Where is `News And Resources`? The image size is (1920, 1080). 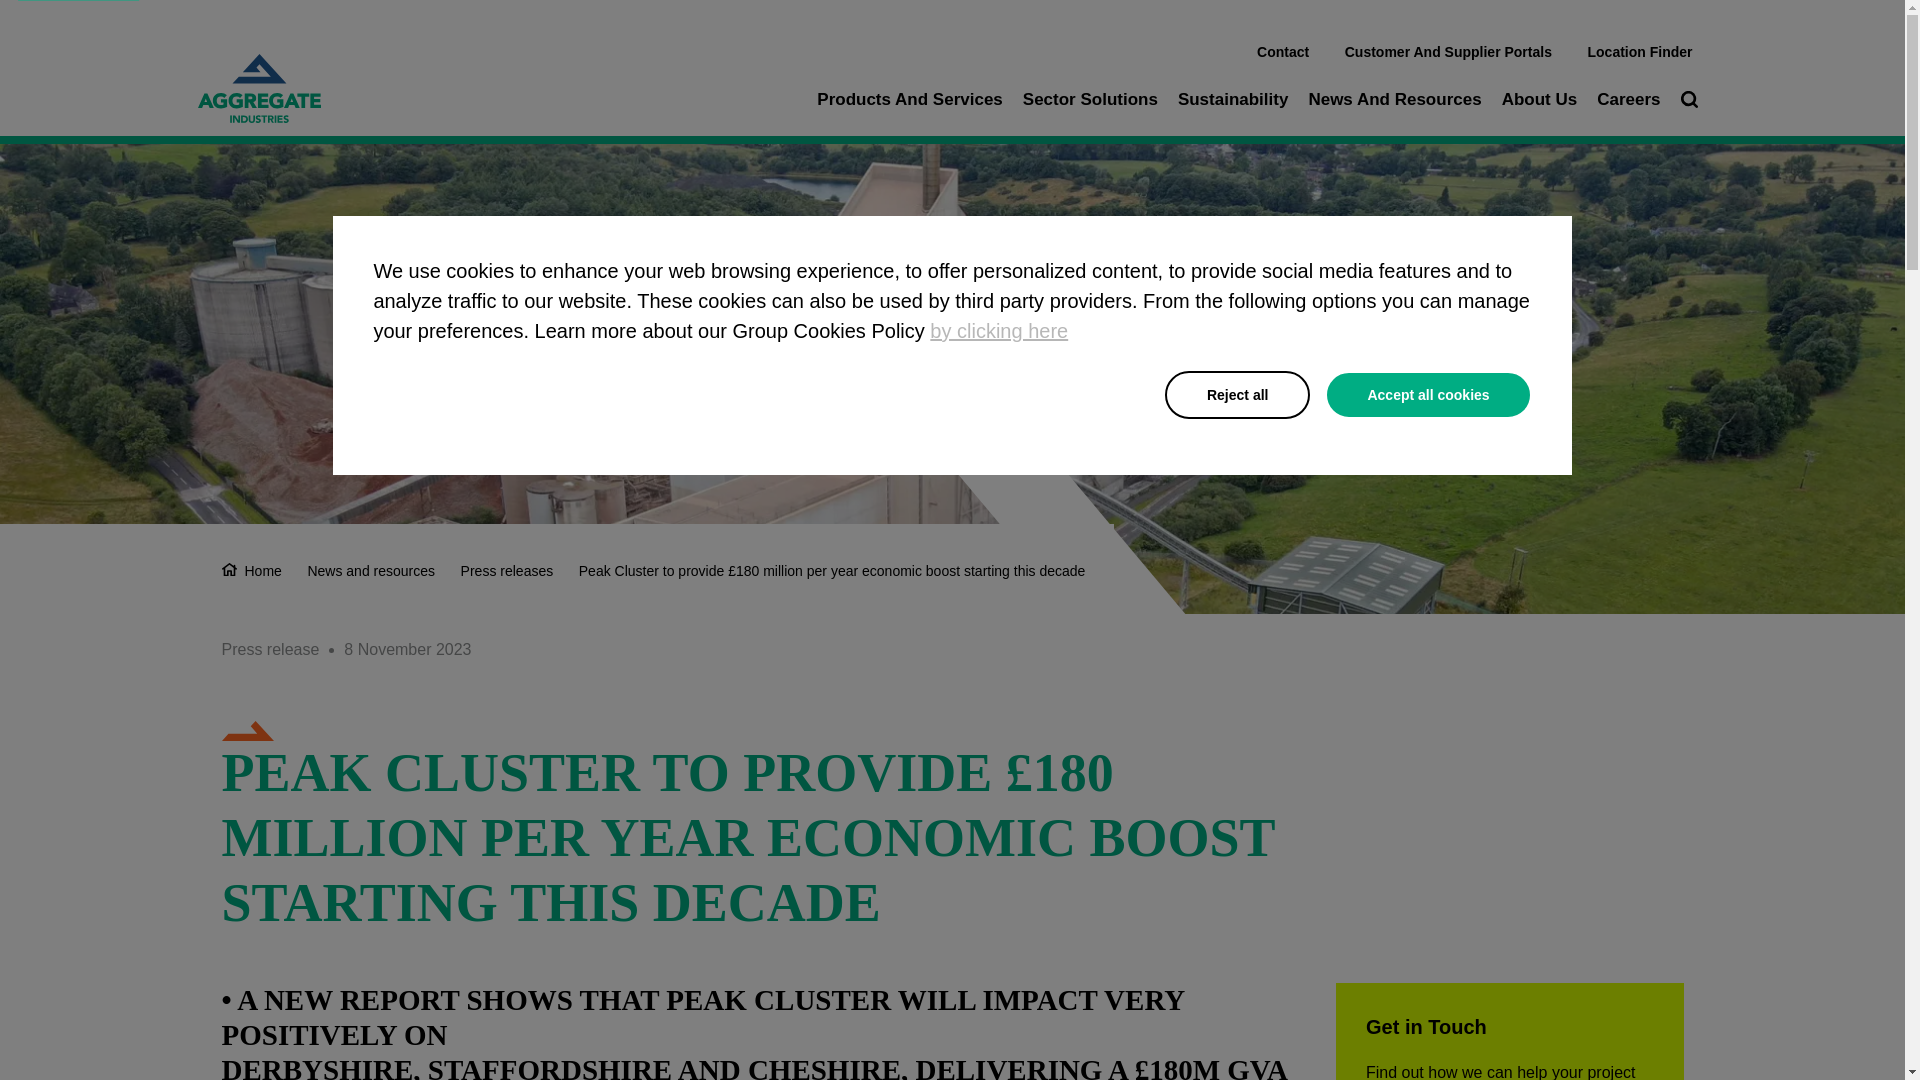
News And Resources is located at coordinates (1394, 99).